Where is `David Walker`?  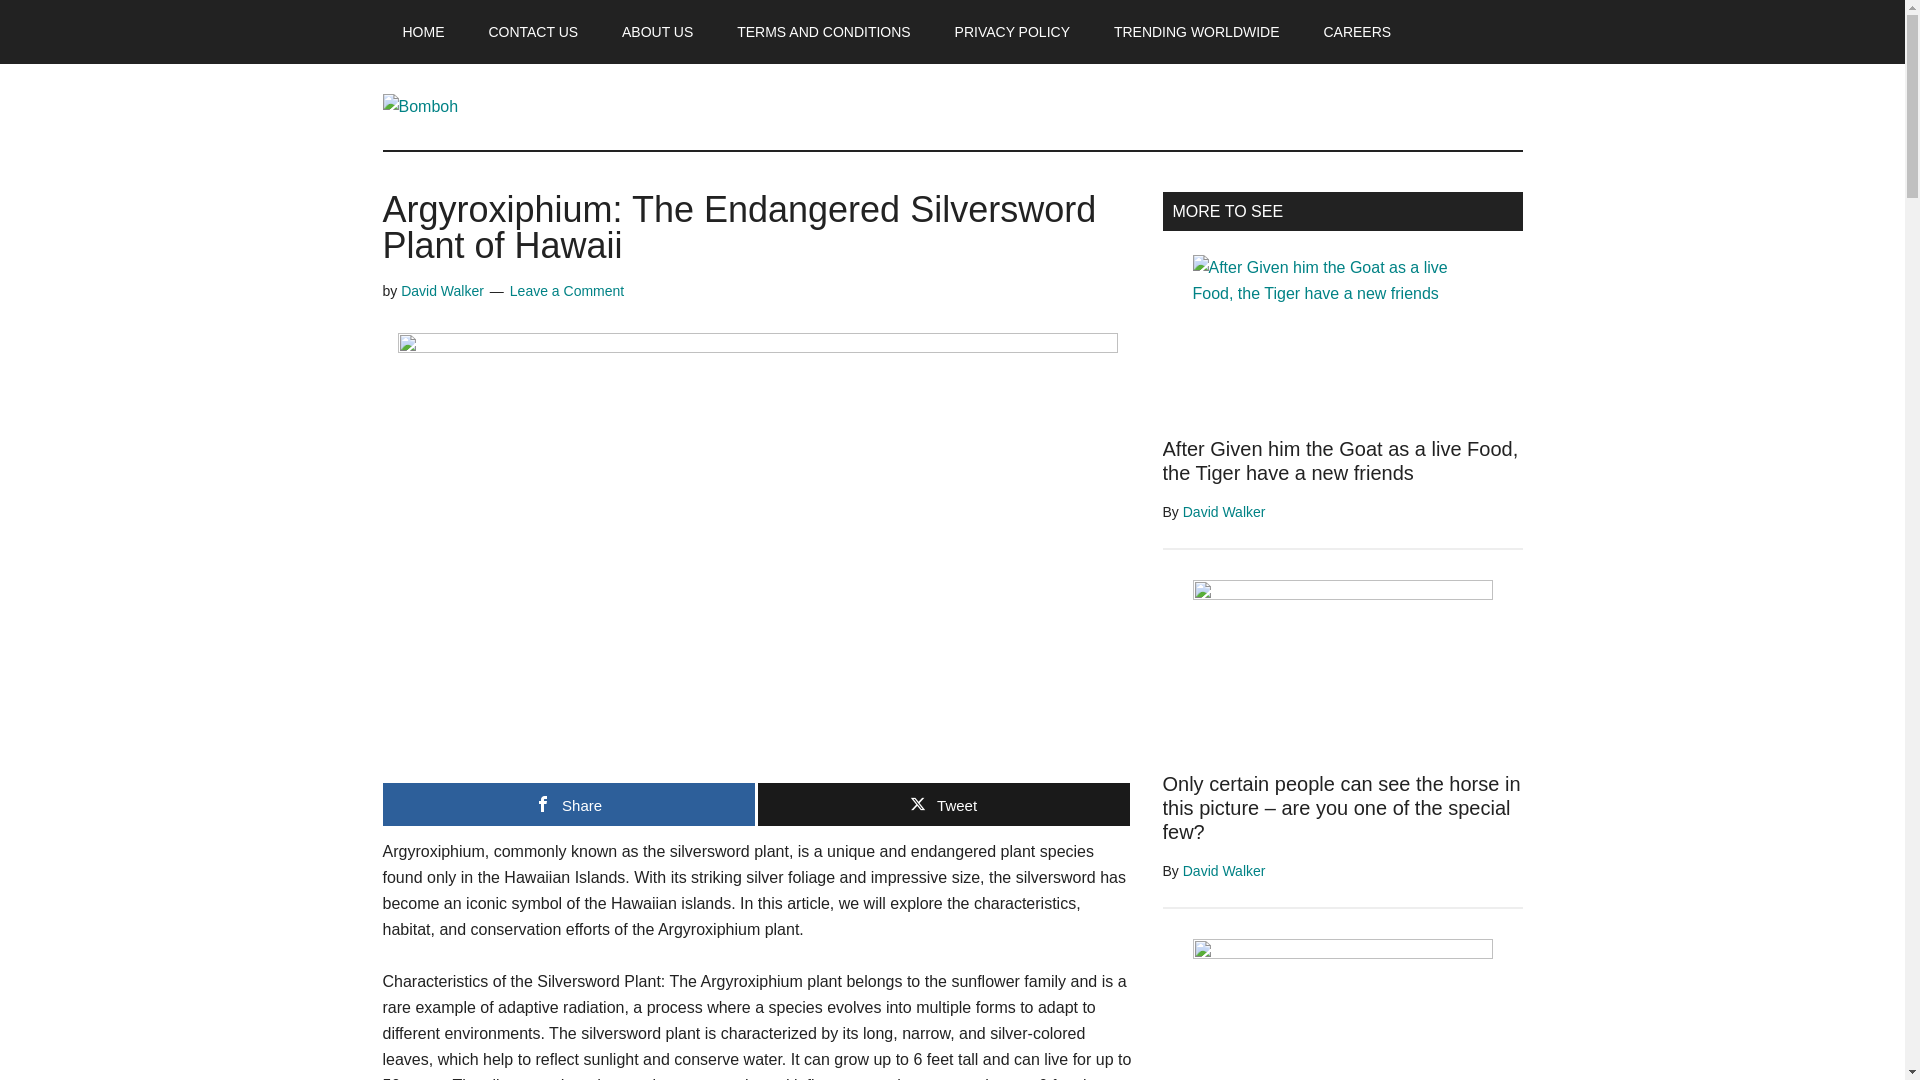
David Walker is located at coordinates (442, 290).